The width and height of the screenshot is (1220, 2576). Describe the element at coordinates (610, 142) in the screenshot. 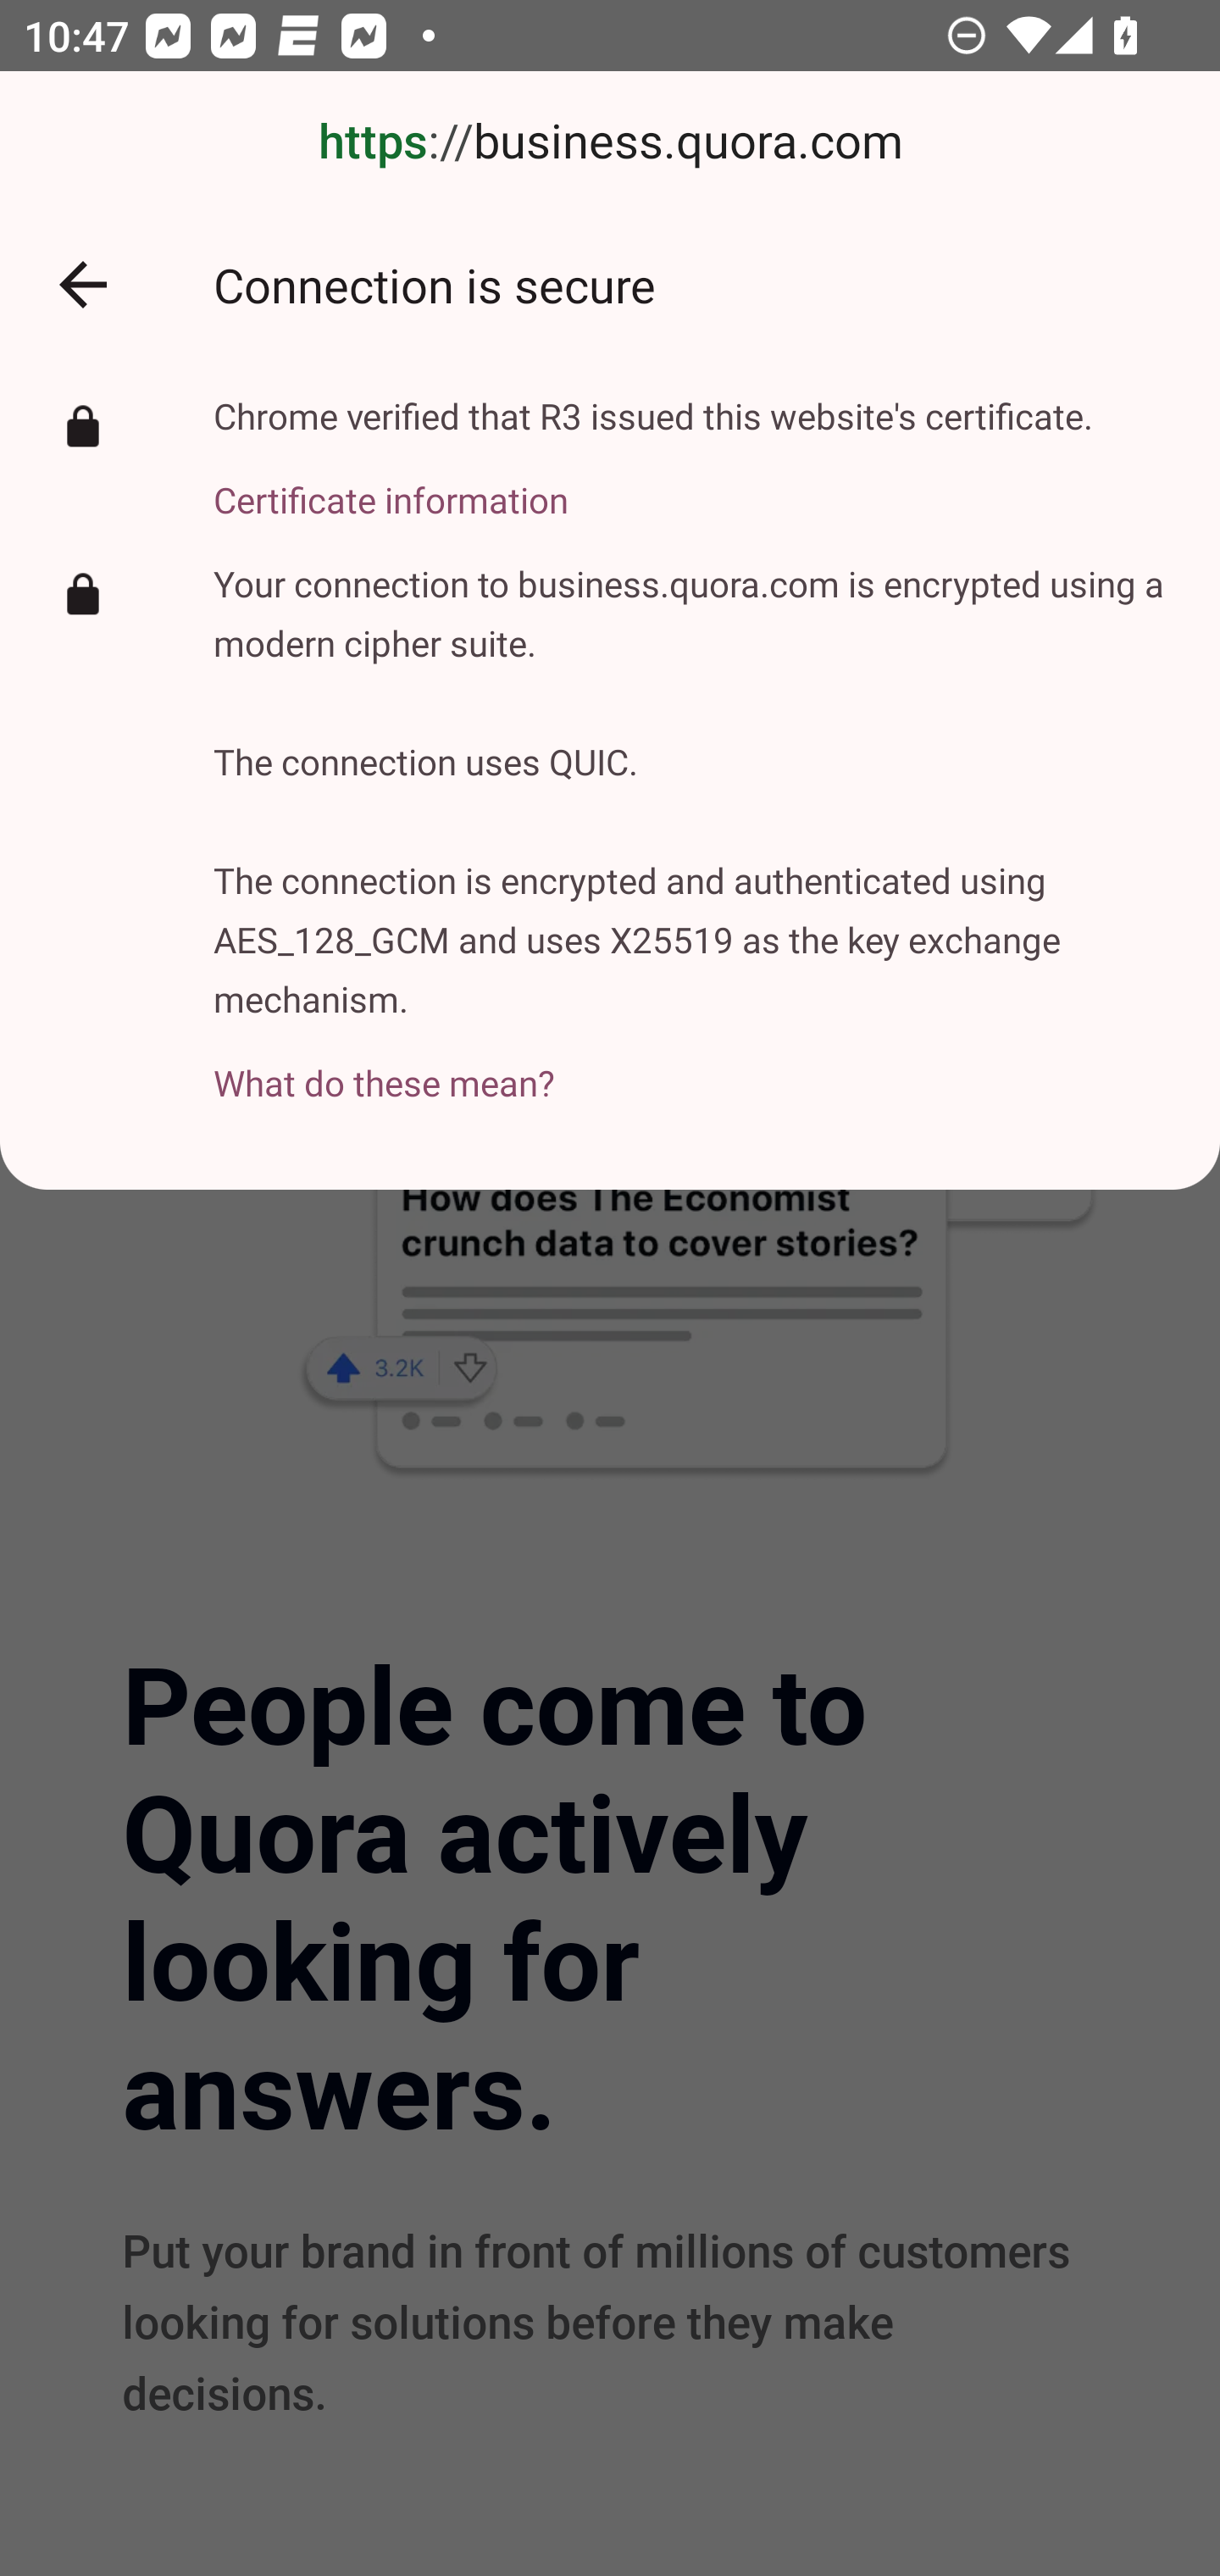

I see `https://business.quora.com` at that location.